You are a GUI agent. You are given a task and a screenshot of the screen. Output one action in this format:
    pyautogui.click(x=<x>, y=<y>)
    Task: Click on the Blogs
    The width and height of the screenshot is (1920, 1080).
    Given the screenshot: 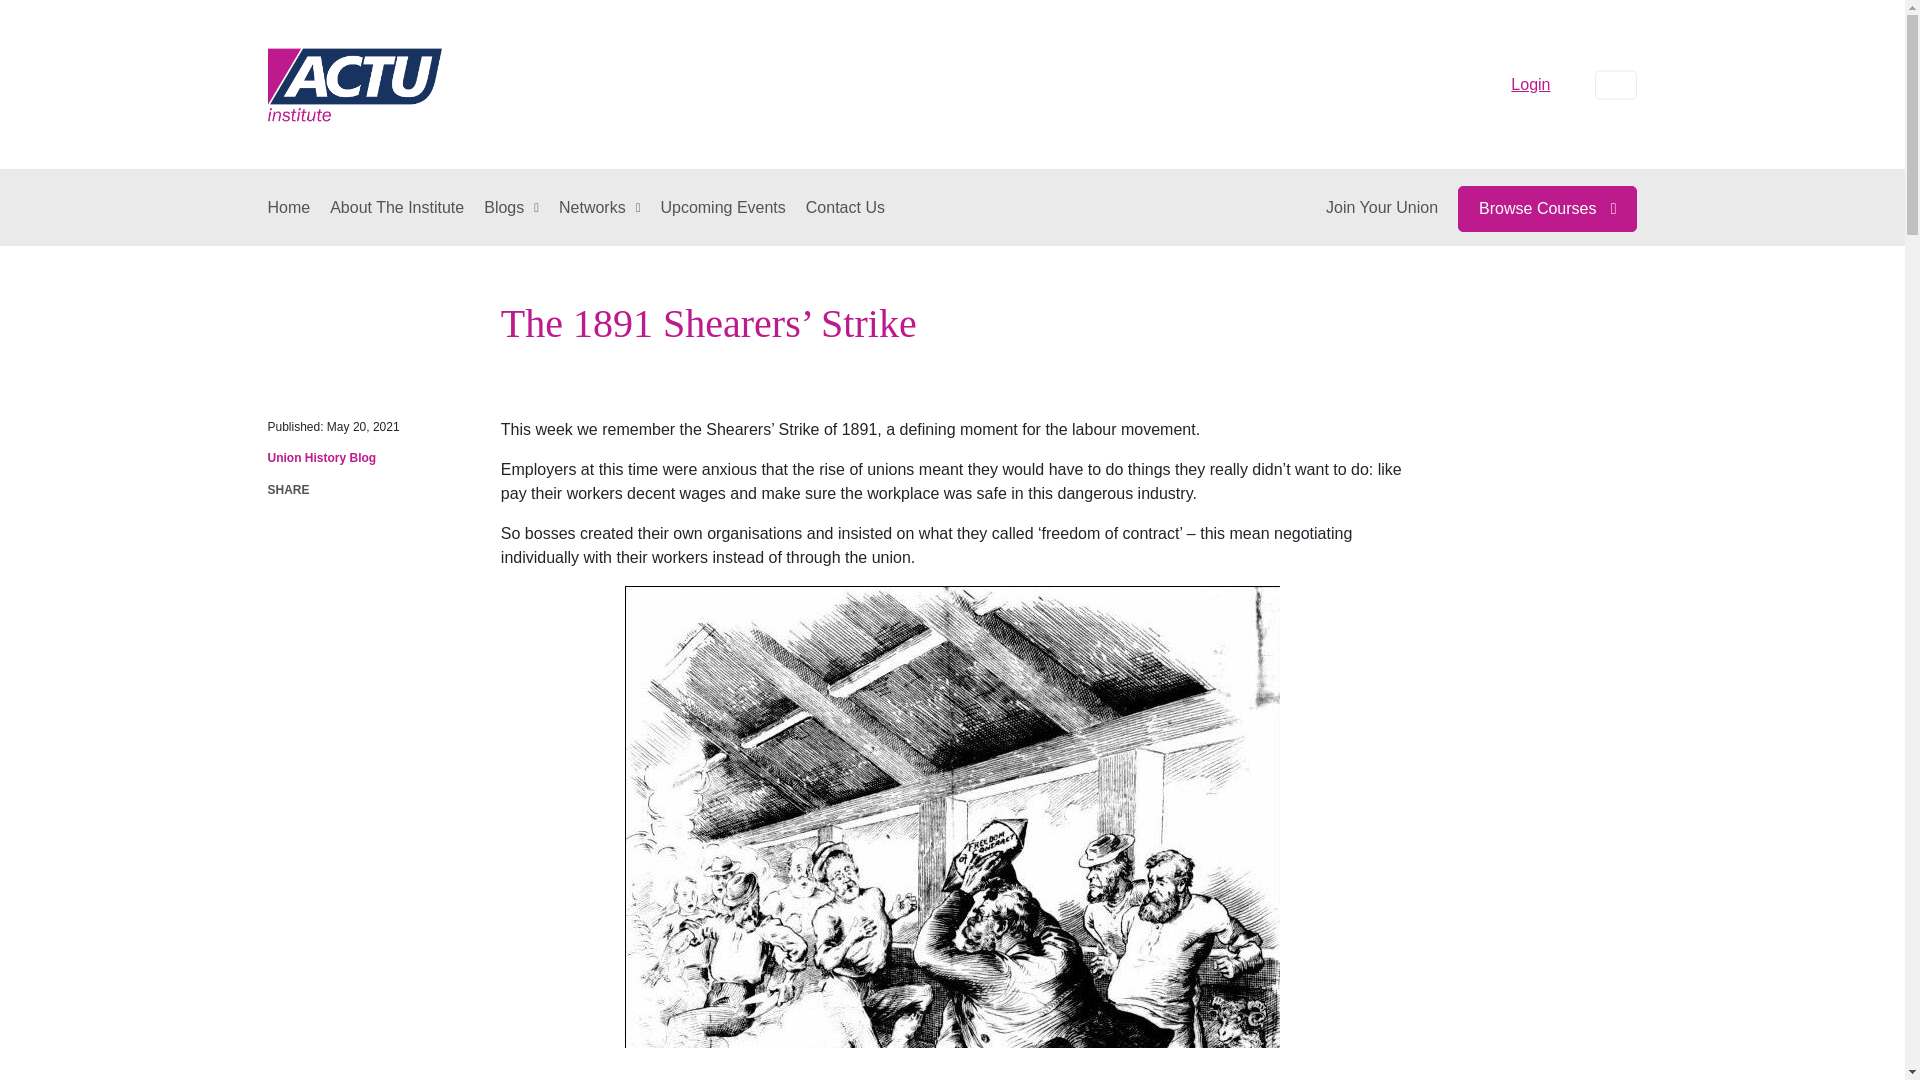 What is the action you would take?
    pyautogui.click(x=512, y=208)
    